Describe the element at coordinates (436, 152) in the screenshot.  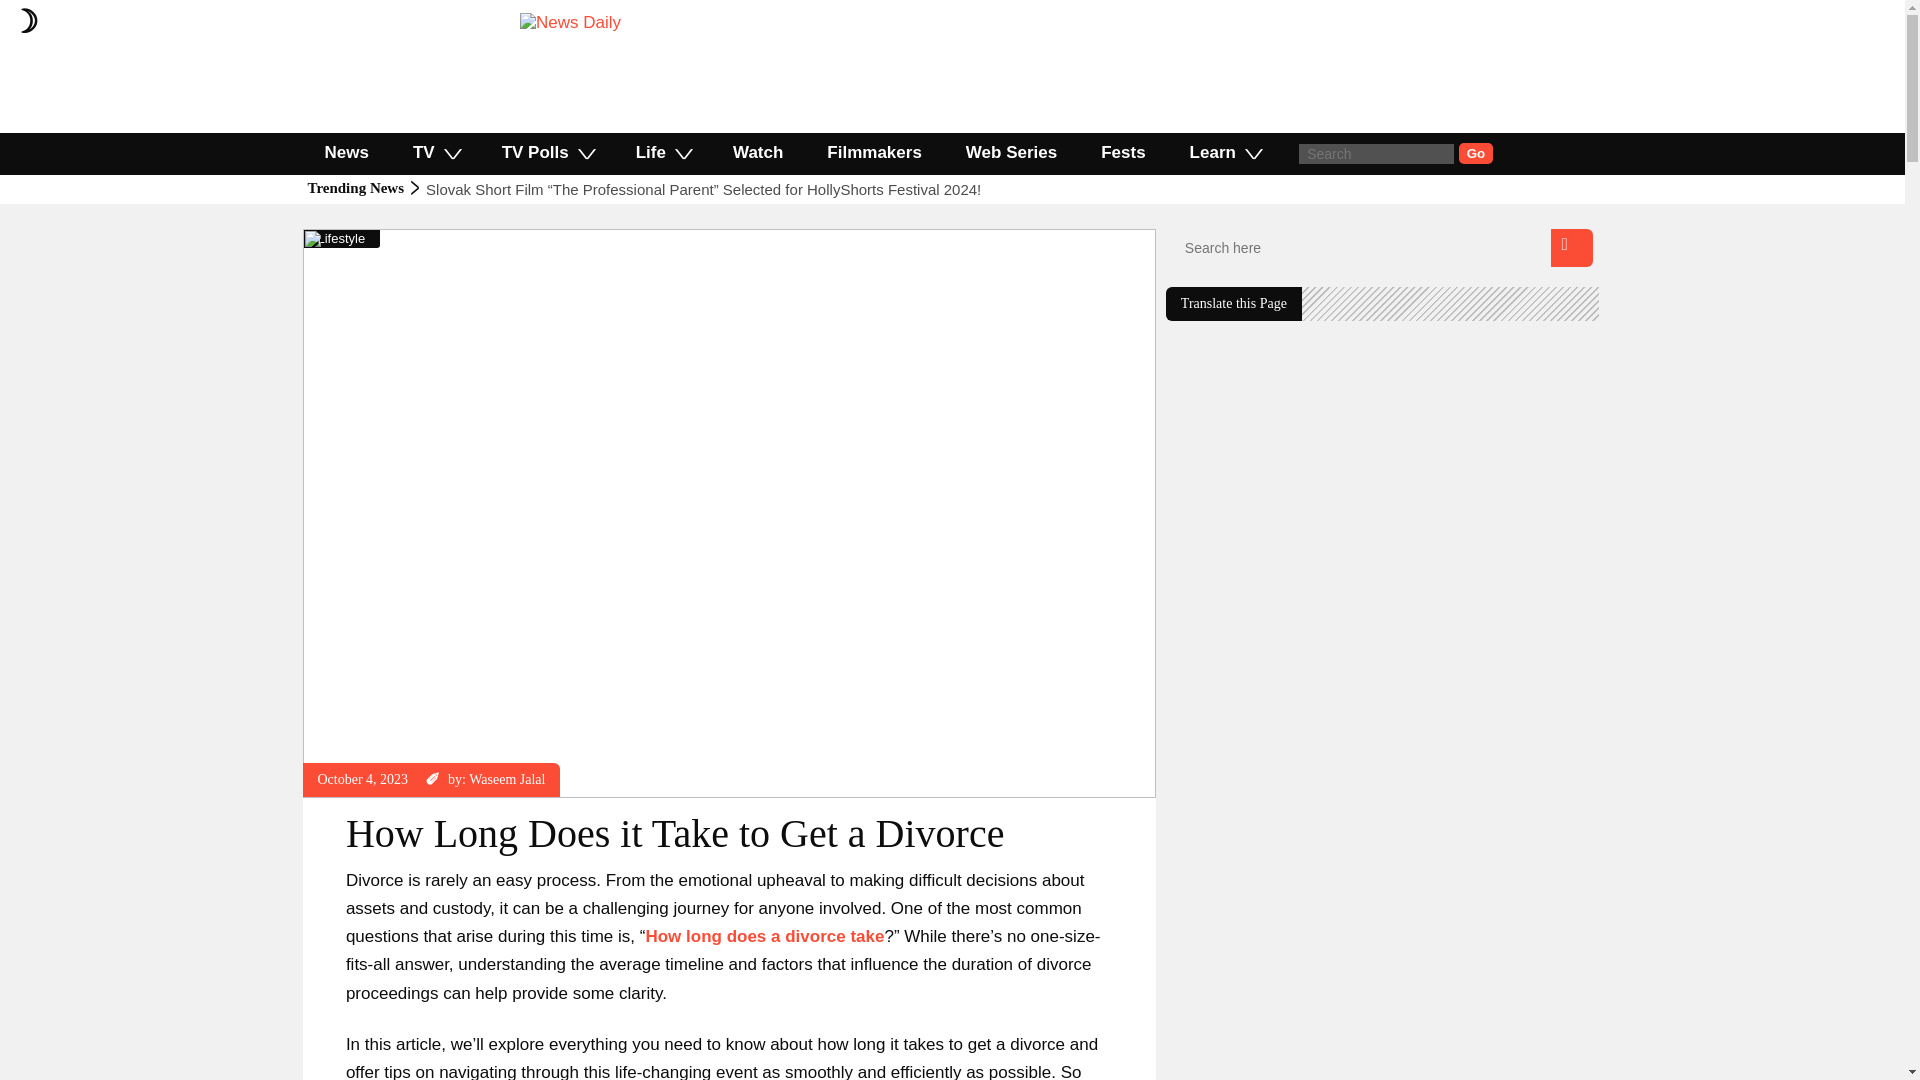
I see `TV` at that location.